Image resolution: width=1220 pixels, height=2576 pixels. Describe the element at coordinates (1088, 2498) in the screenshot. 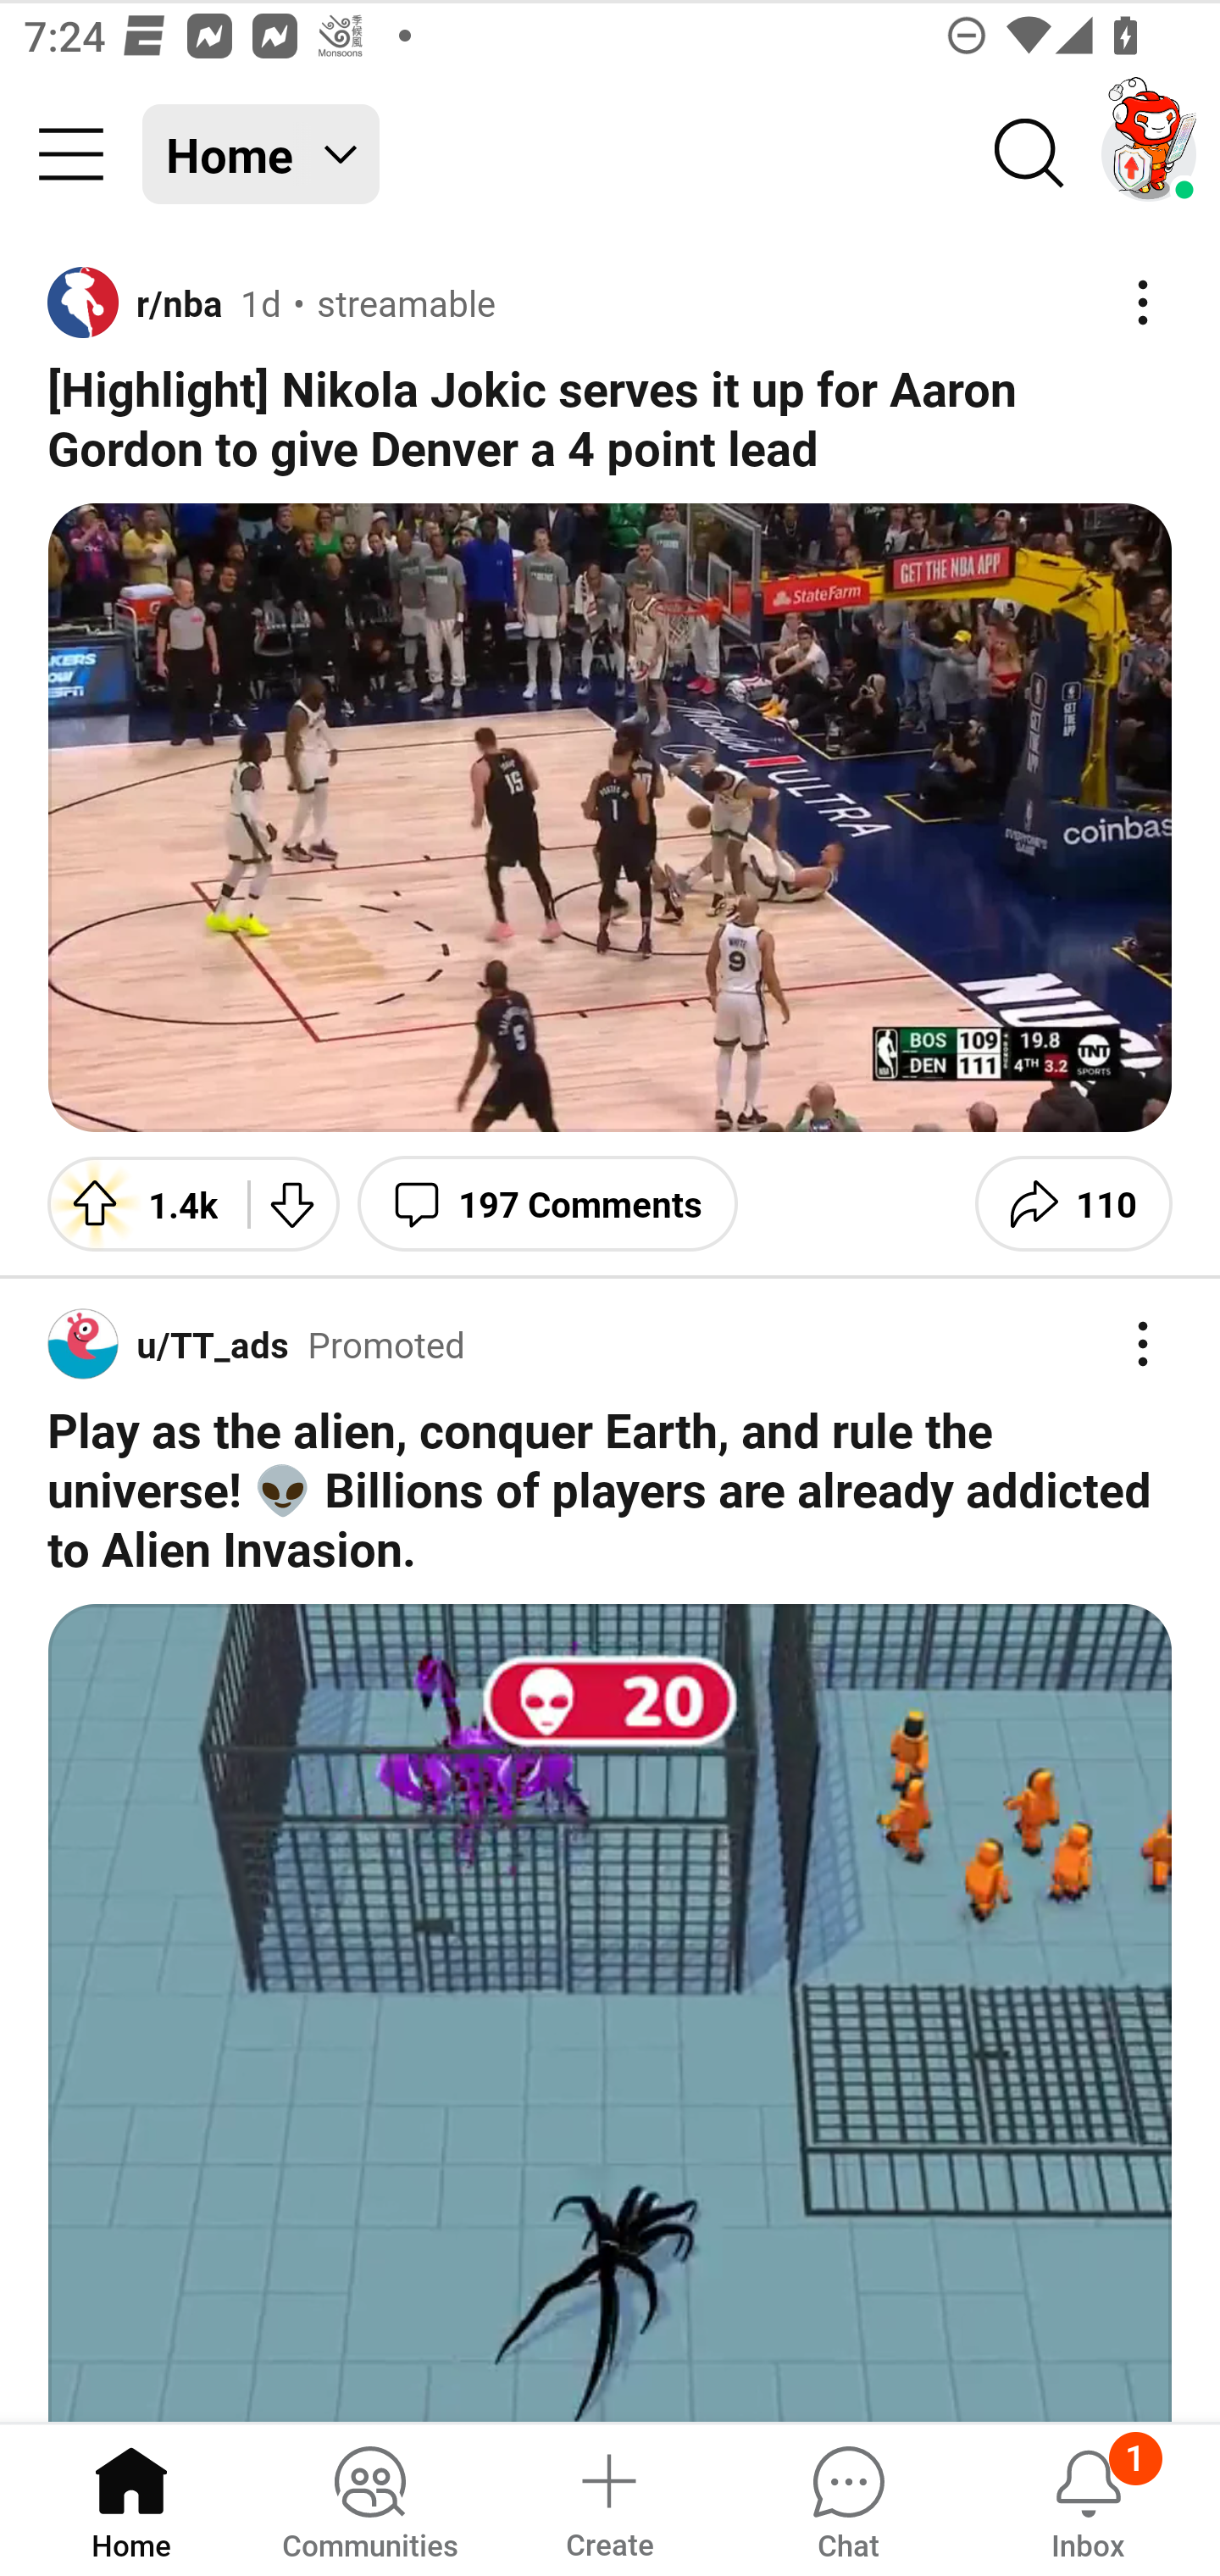

I see `Inbox, has 1 notification 1 Inbox` at that location.